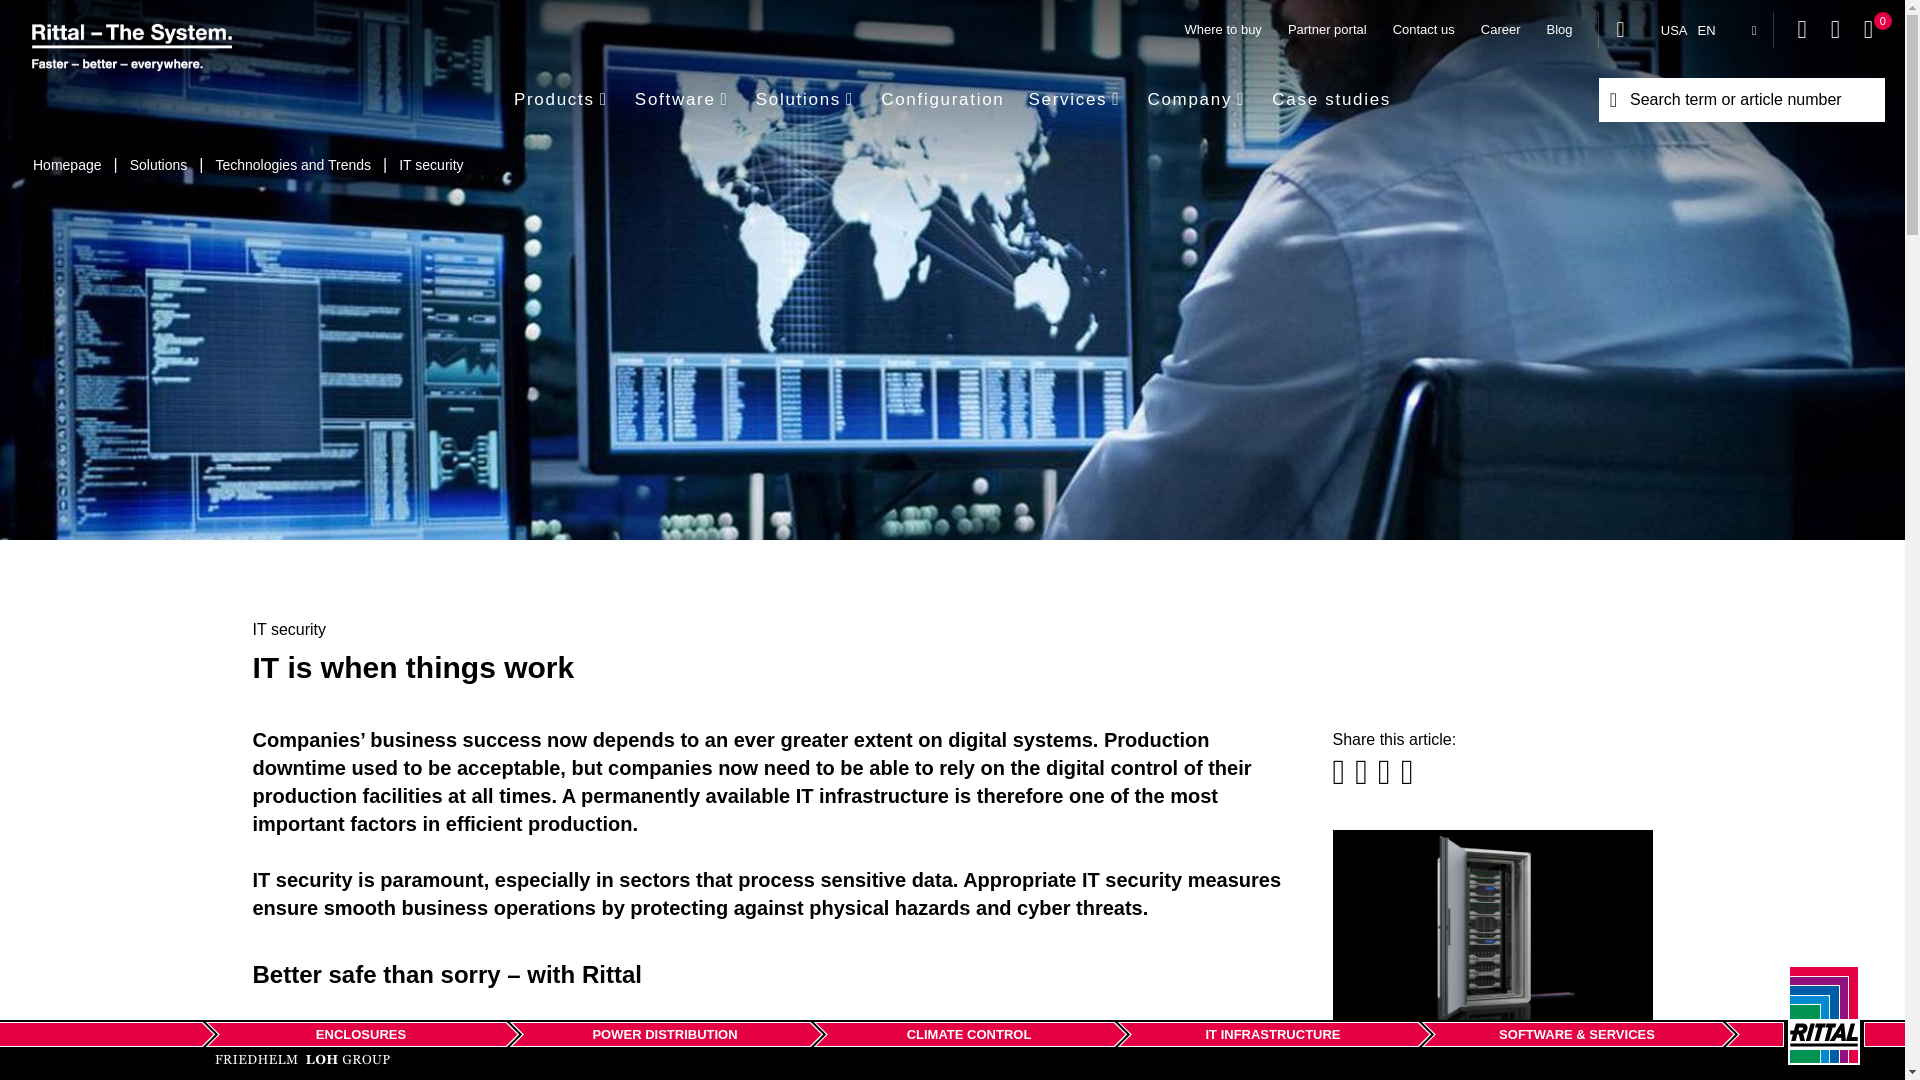 This screenshot has width=1920, height=1080. Describe the element at coordinates (1196, 99) in the screenshot. I see `Company` at that location.